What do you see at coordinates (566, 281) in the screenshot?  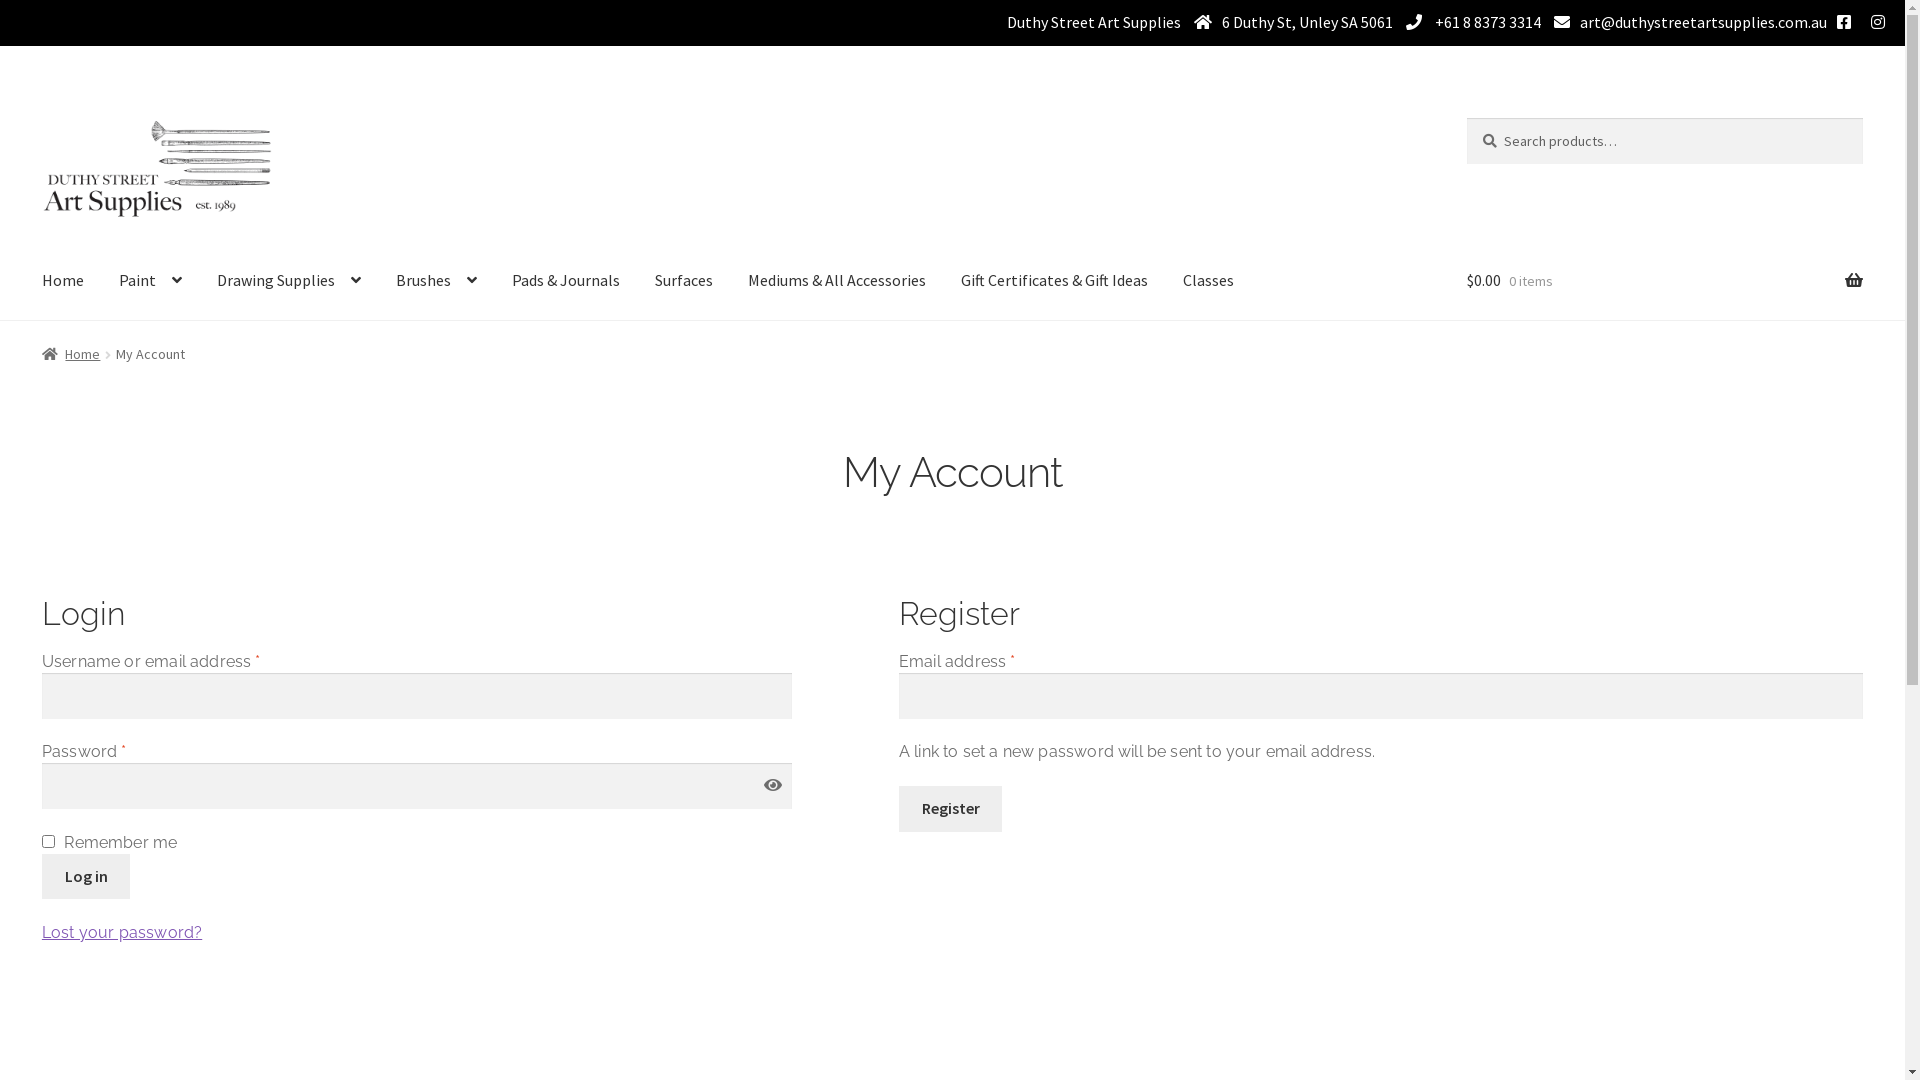 I see `Pads & Journals` at bounding box center [566, 281].